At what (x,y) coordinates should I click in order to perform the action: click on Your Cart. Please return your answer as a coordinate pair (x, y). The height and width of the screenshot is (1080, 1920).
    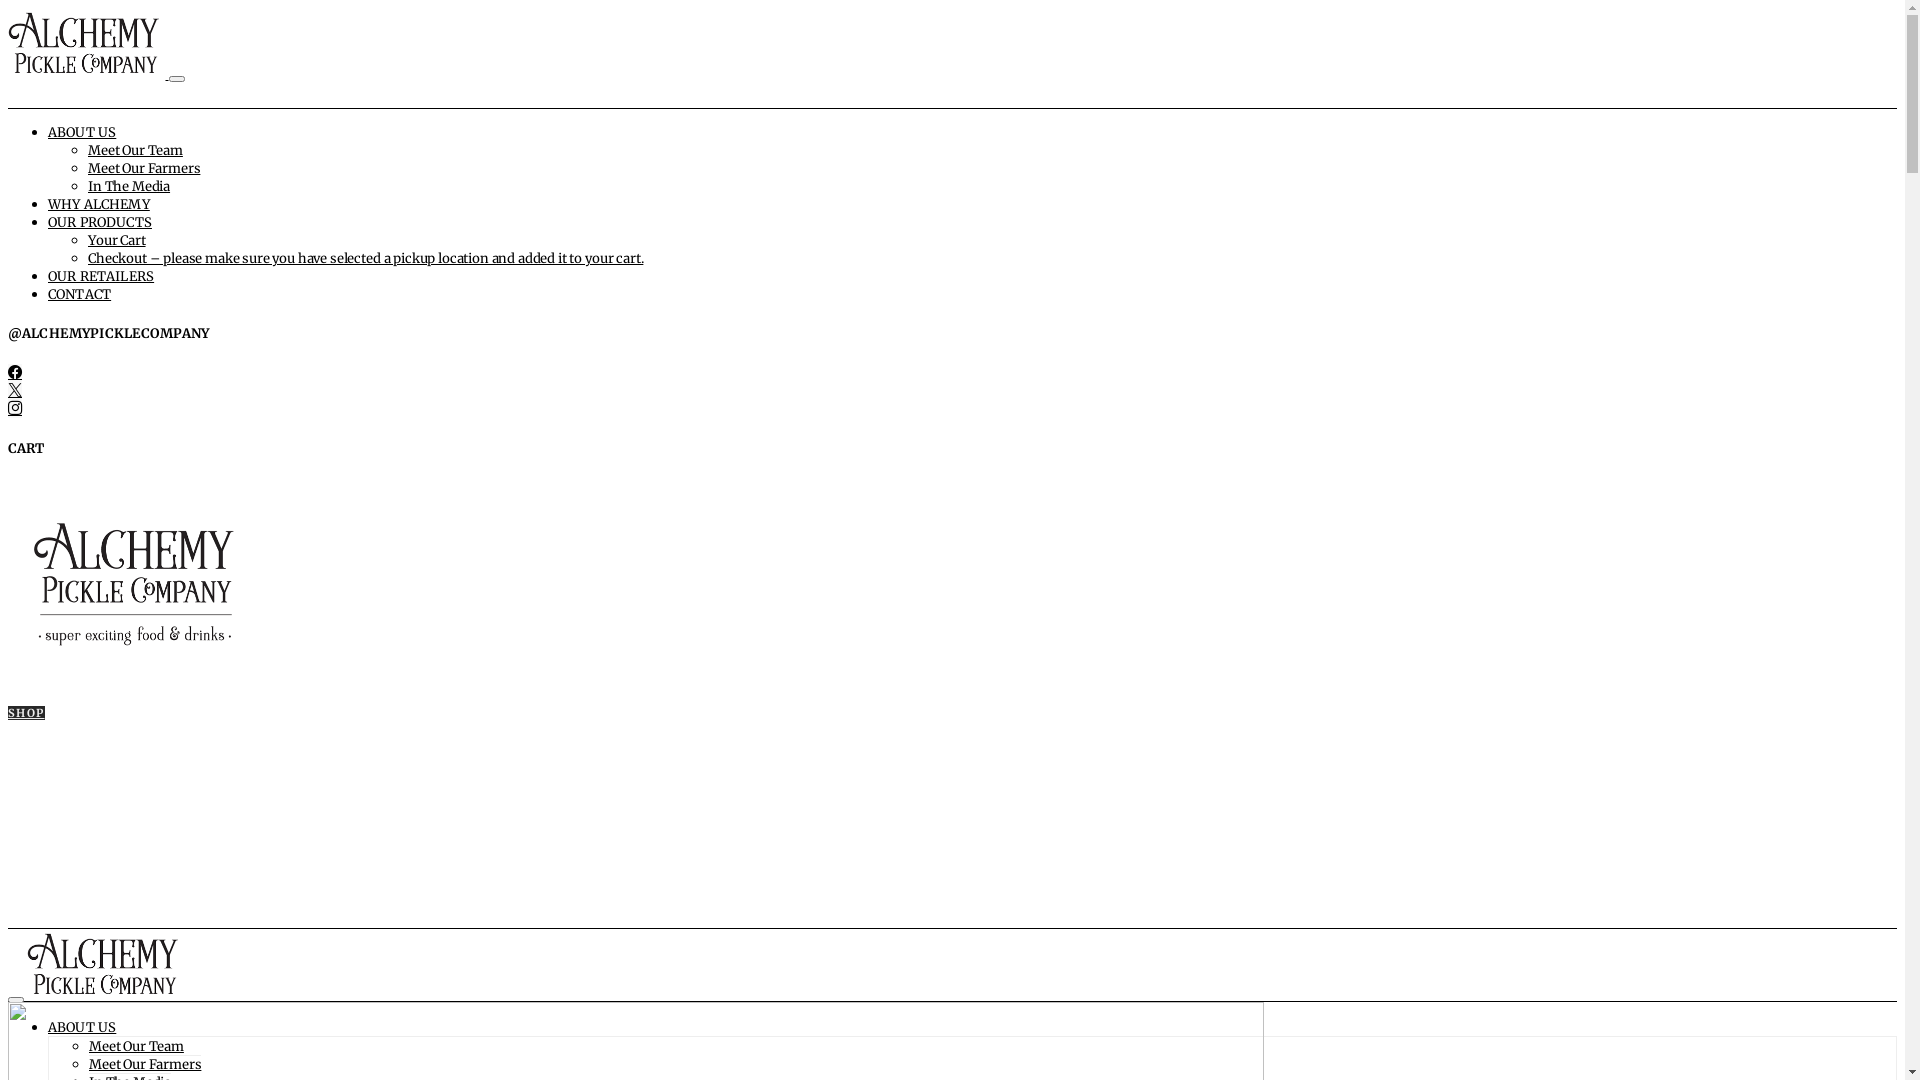
    Looking at the image, I should click on (117, 240).